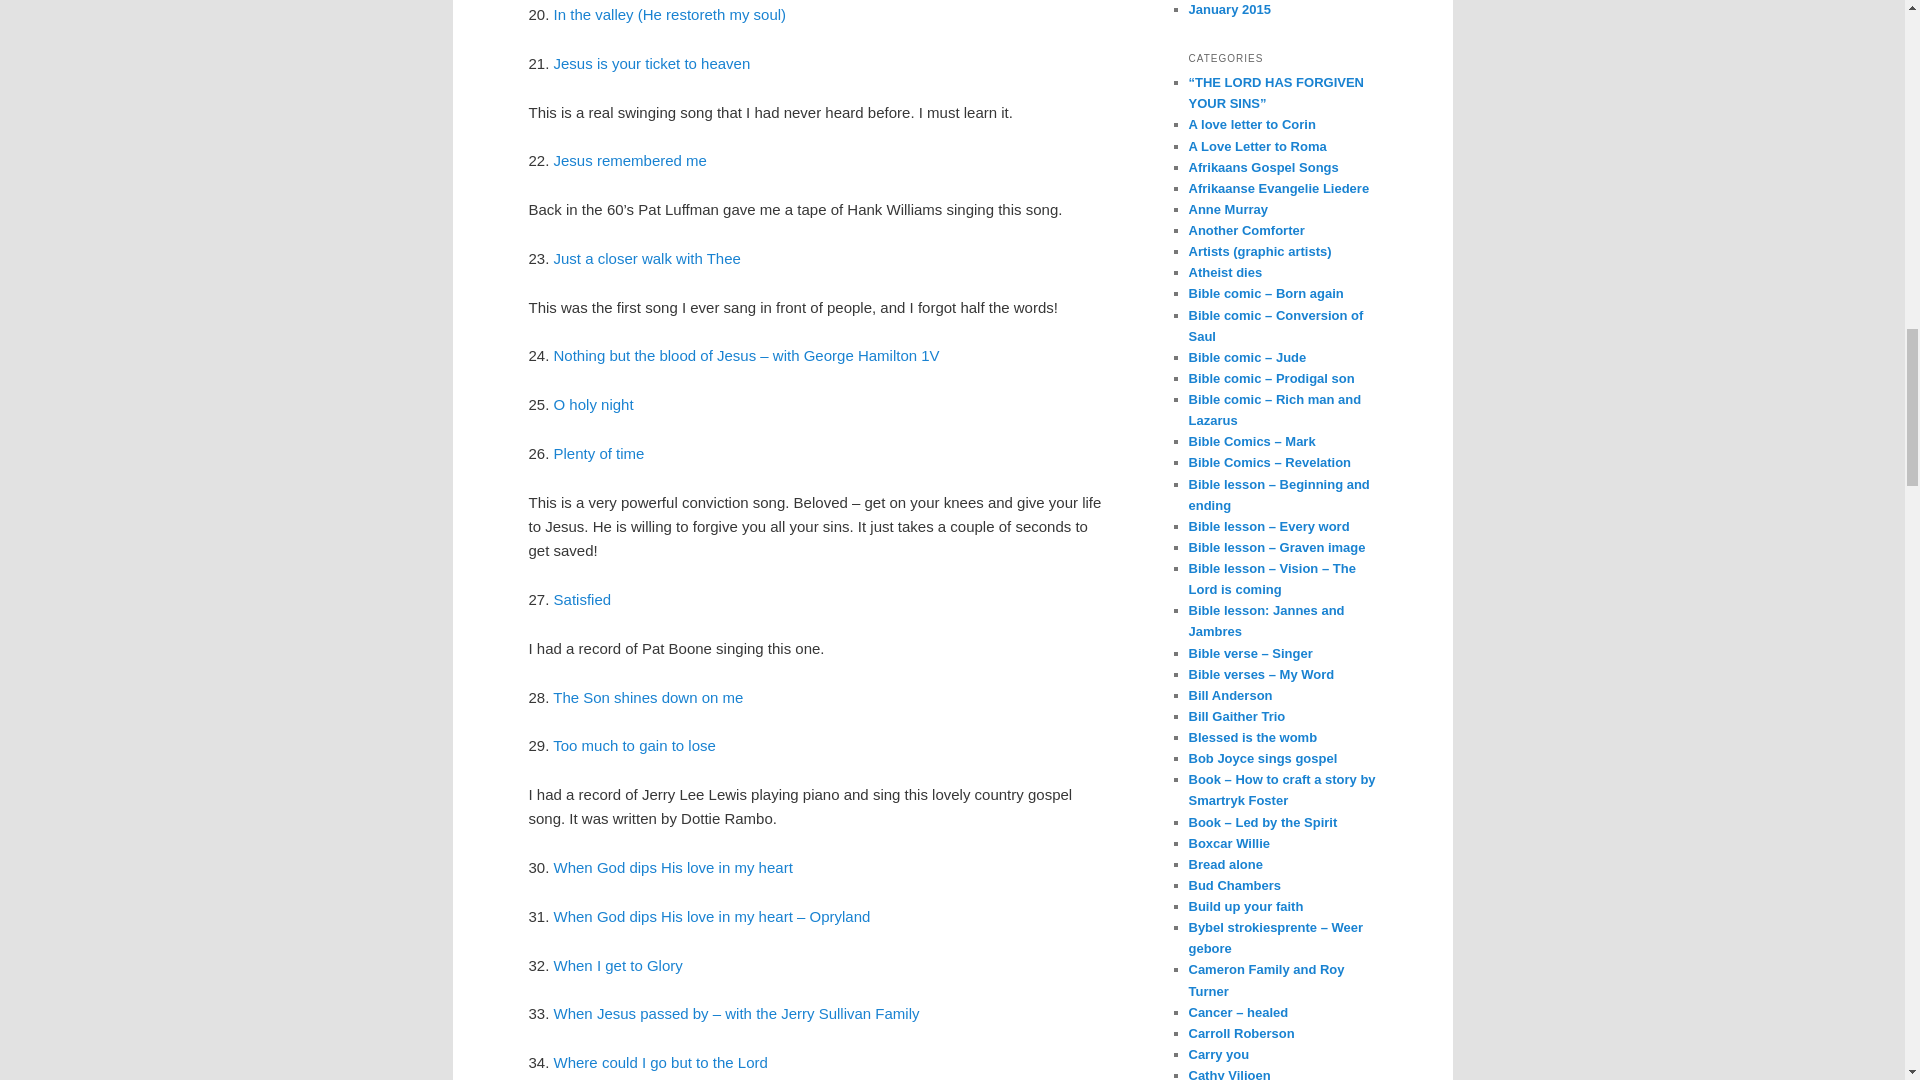  I want to click on O holy night, so click(594, 404).